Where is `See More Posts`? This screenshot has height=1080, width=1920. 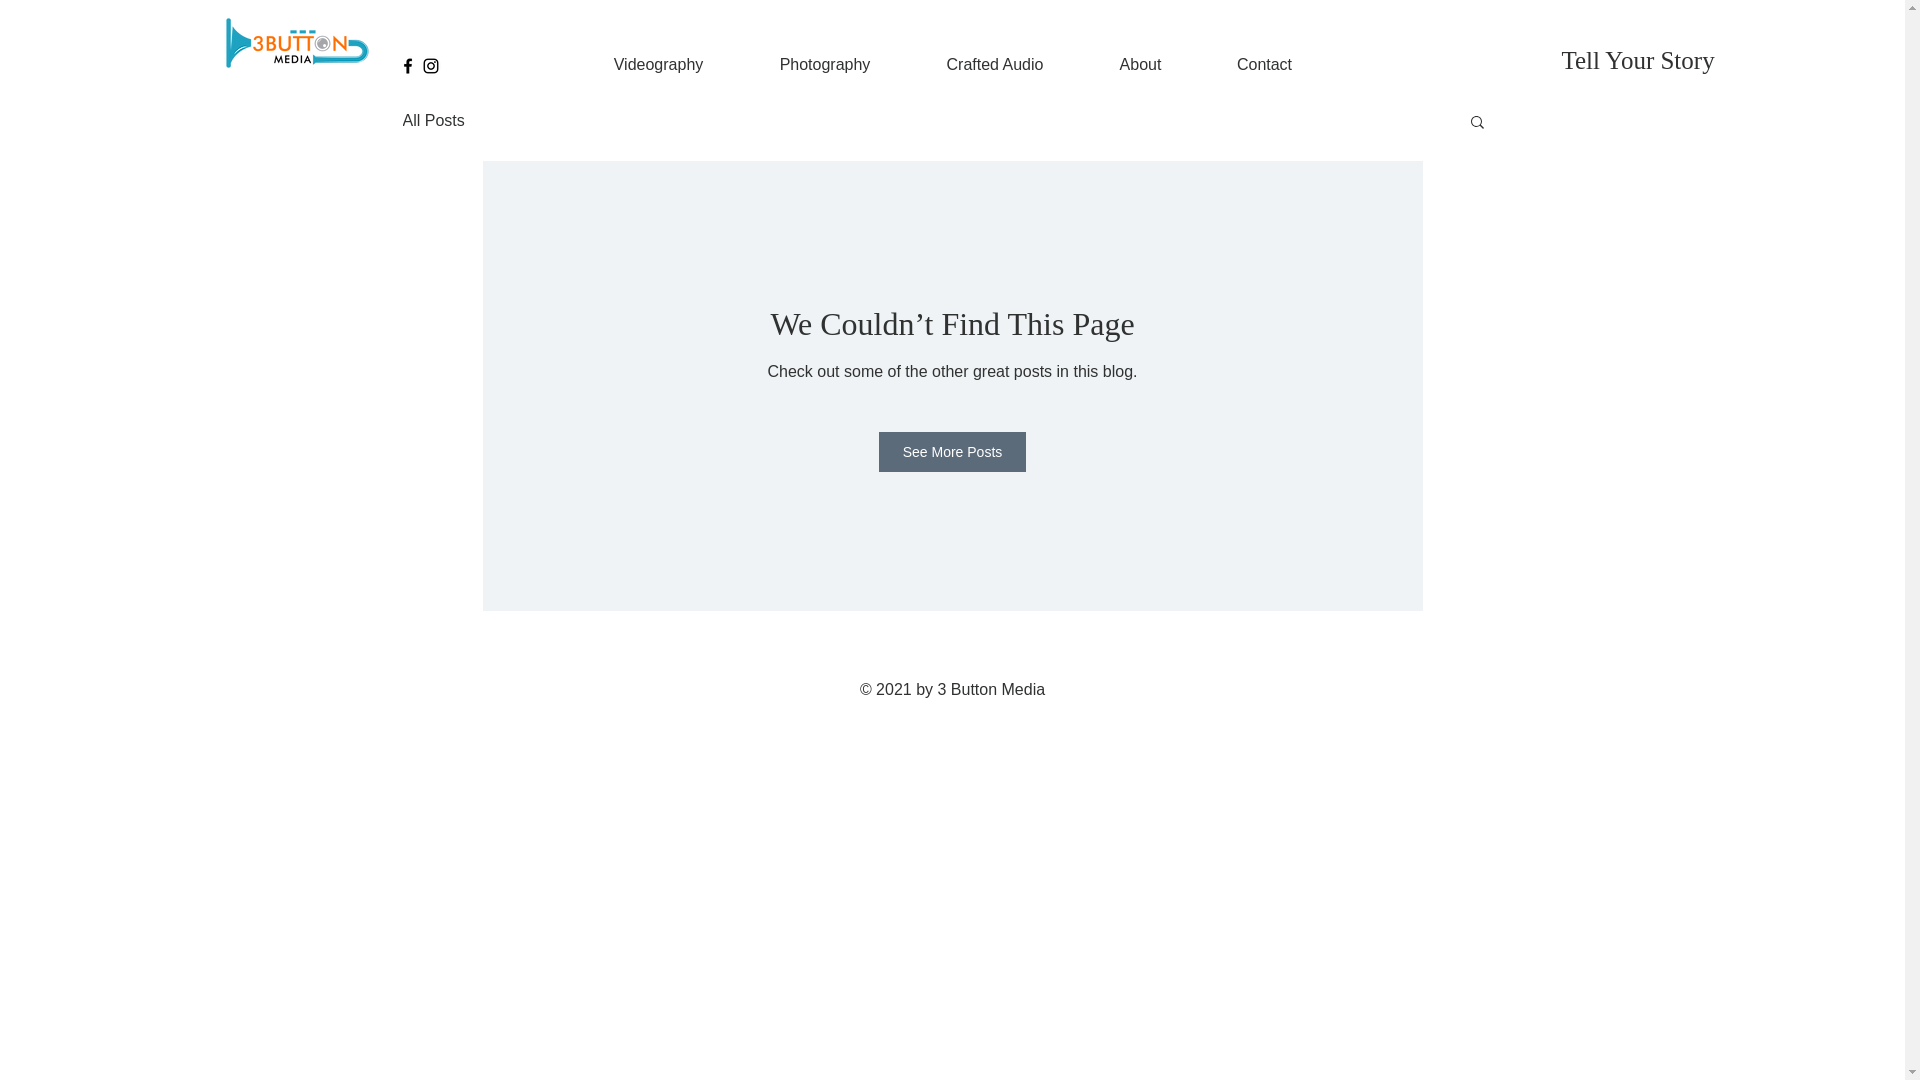
See More Posts is located at coordinates (953, 452).